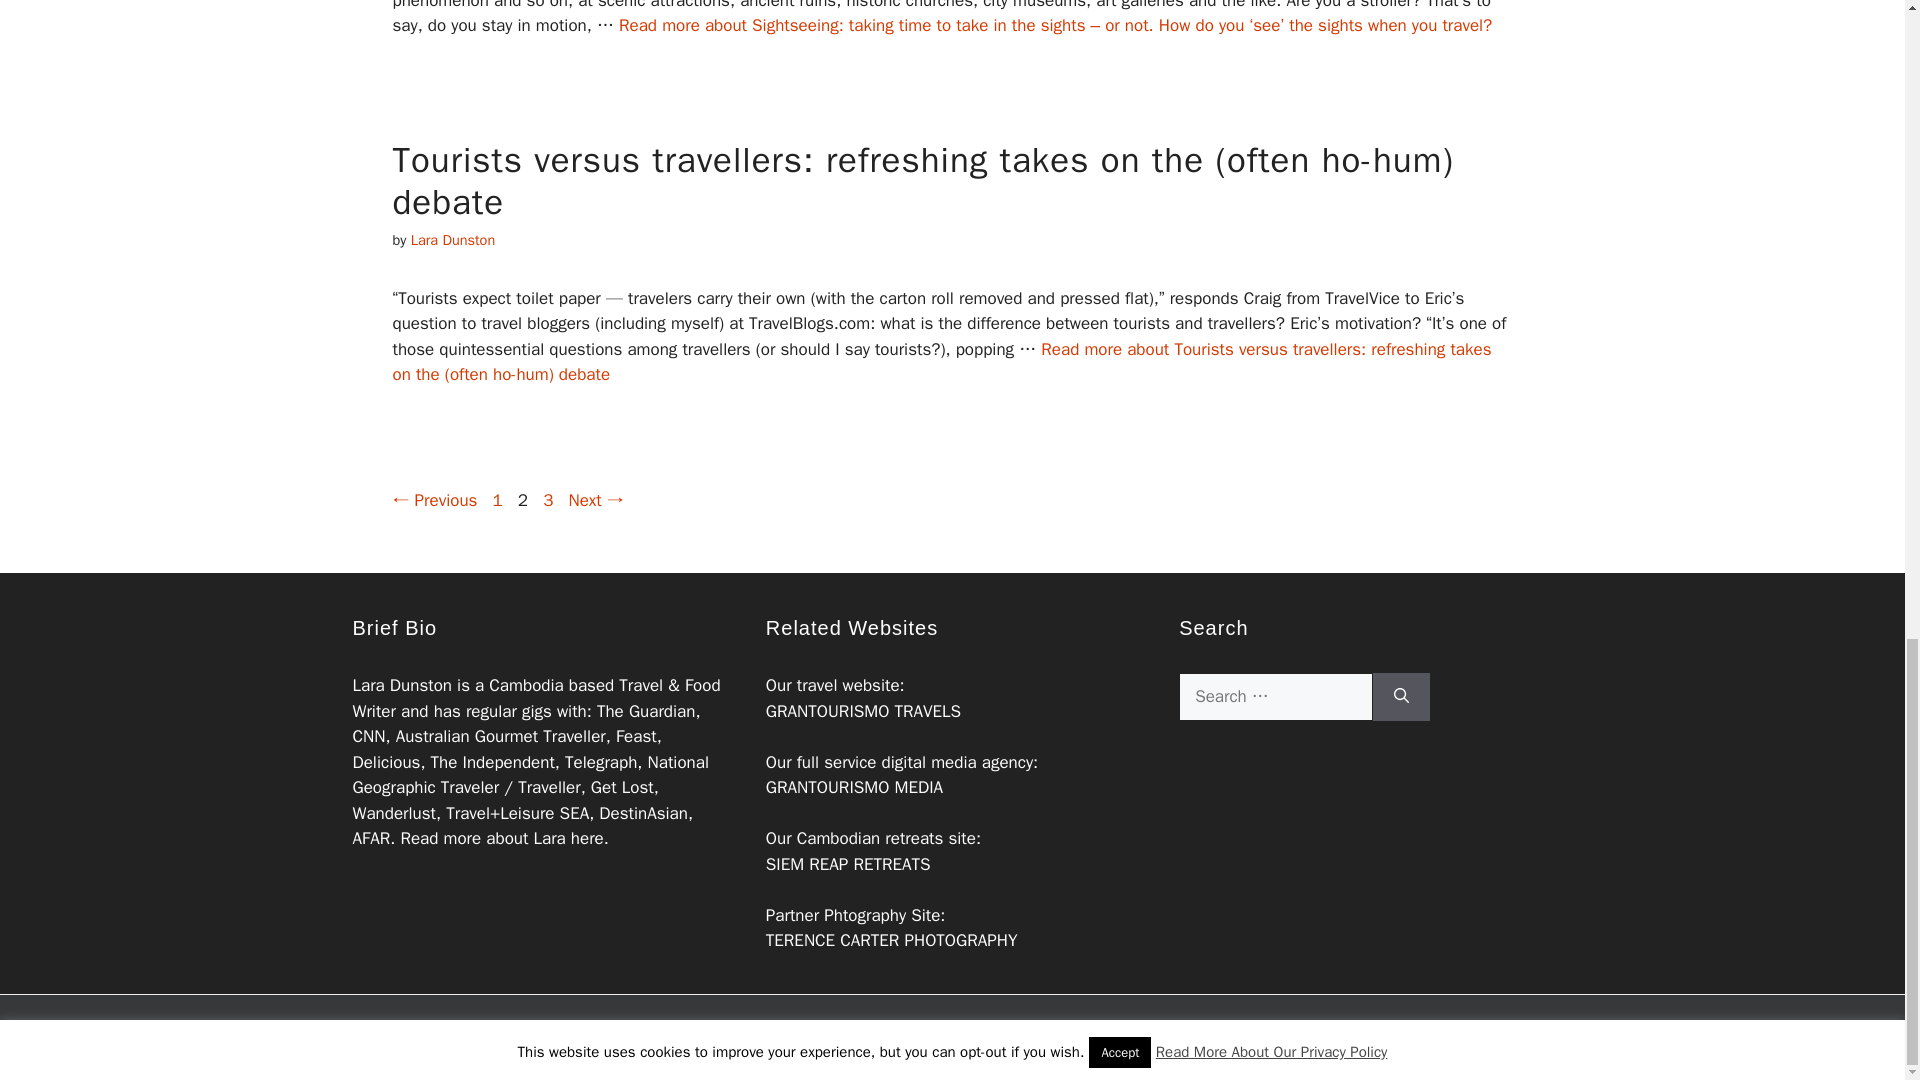  What do you see at coordinates (500, 838) in the screenshot?
I see `Read more about Lara here` at bounding box center [500, 838].